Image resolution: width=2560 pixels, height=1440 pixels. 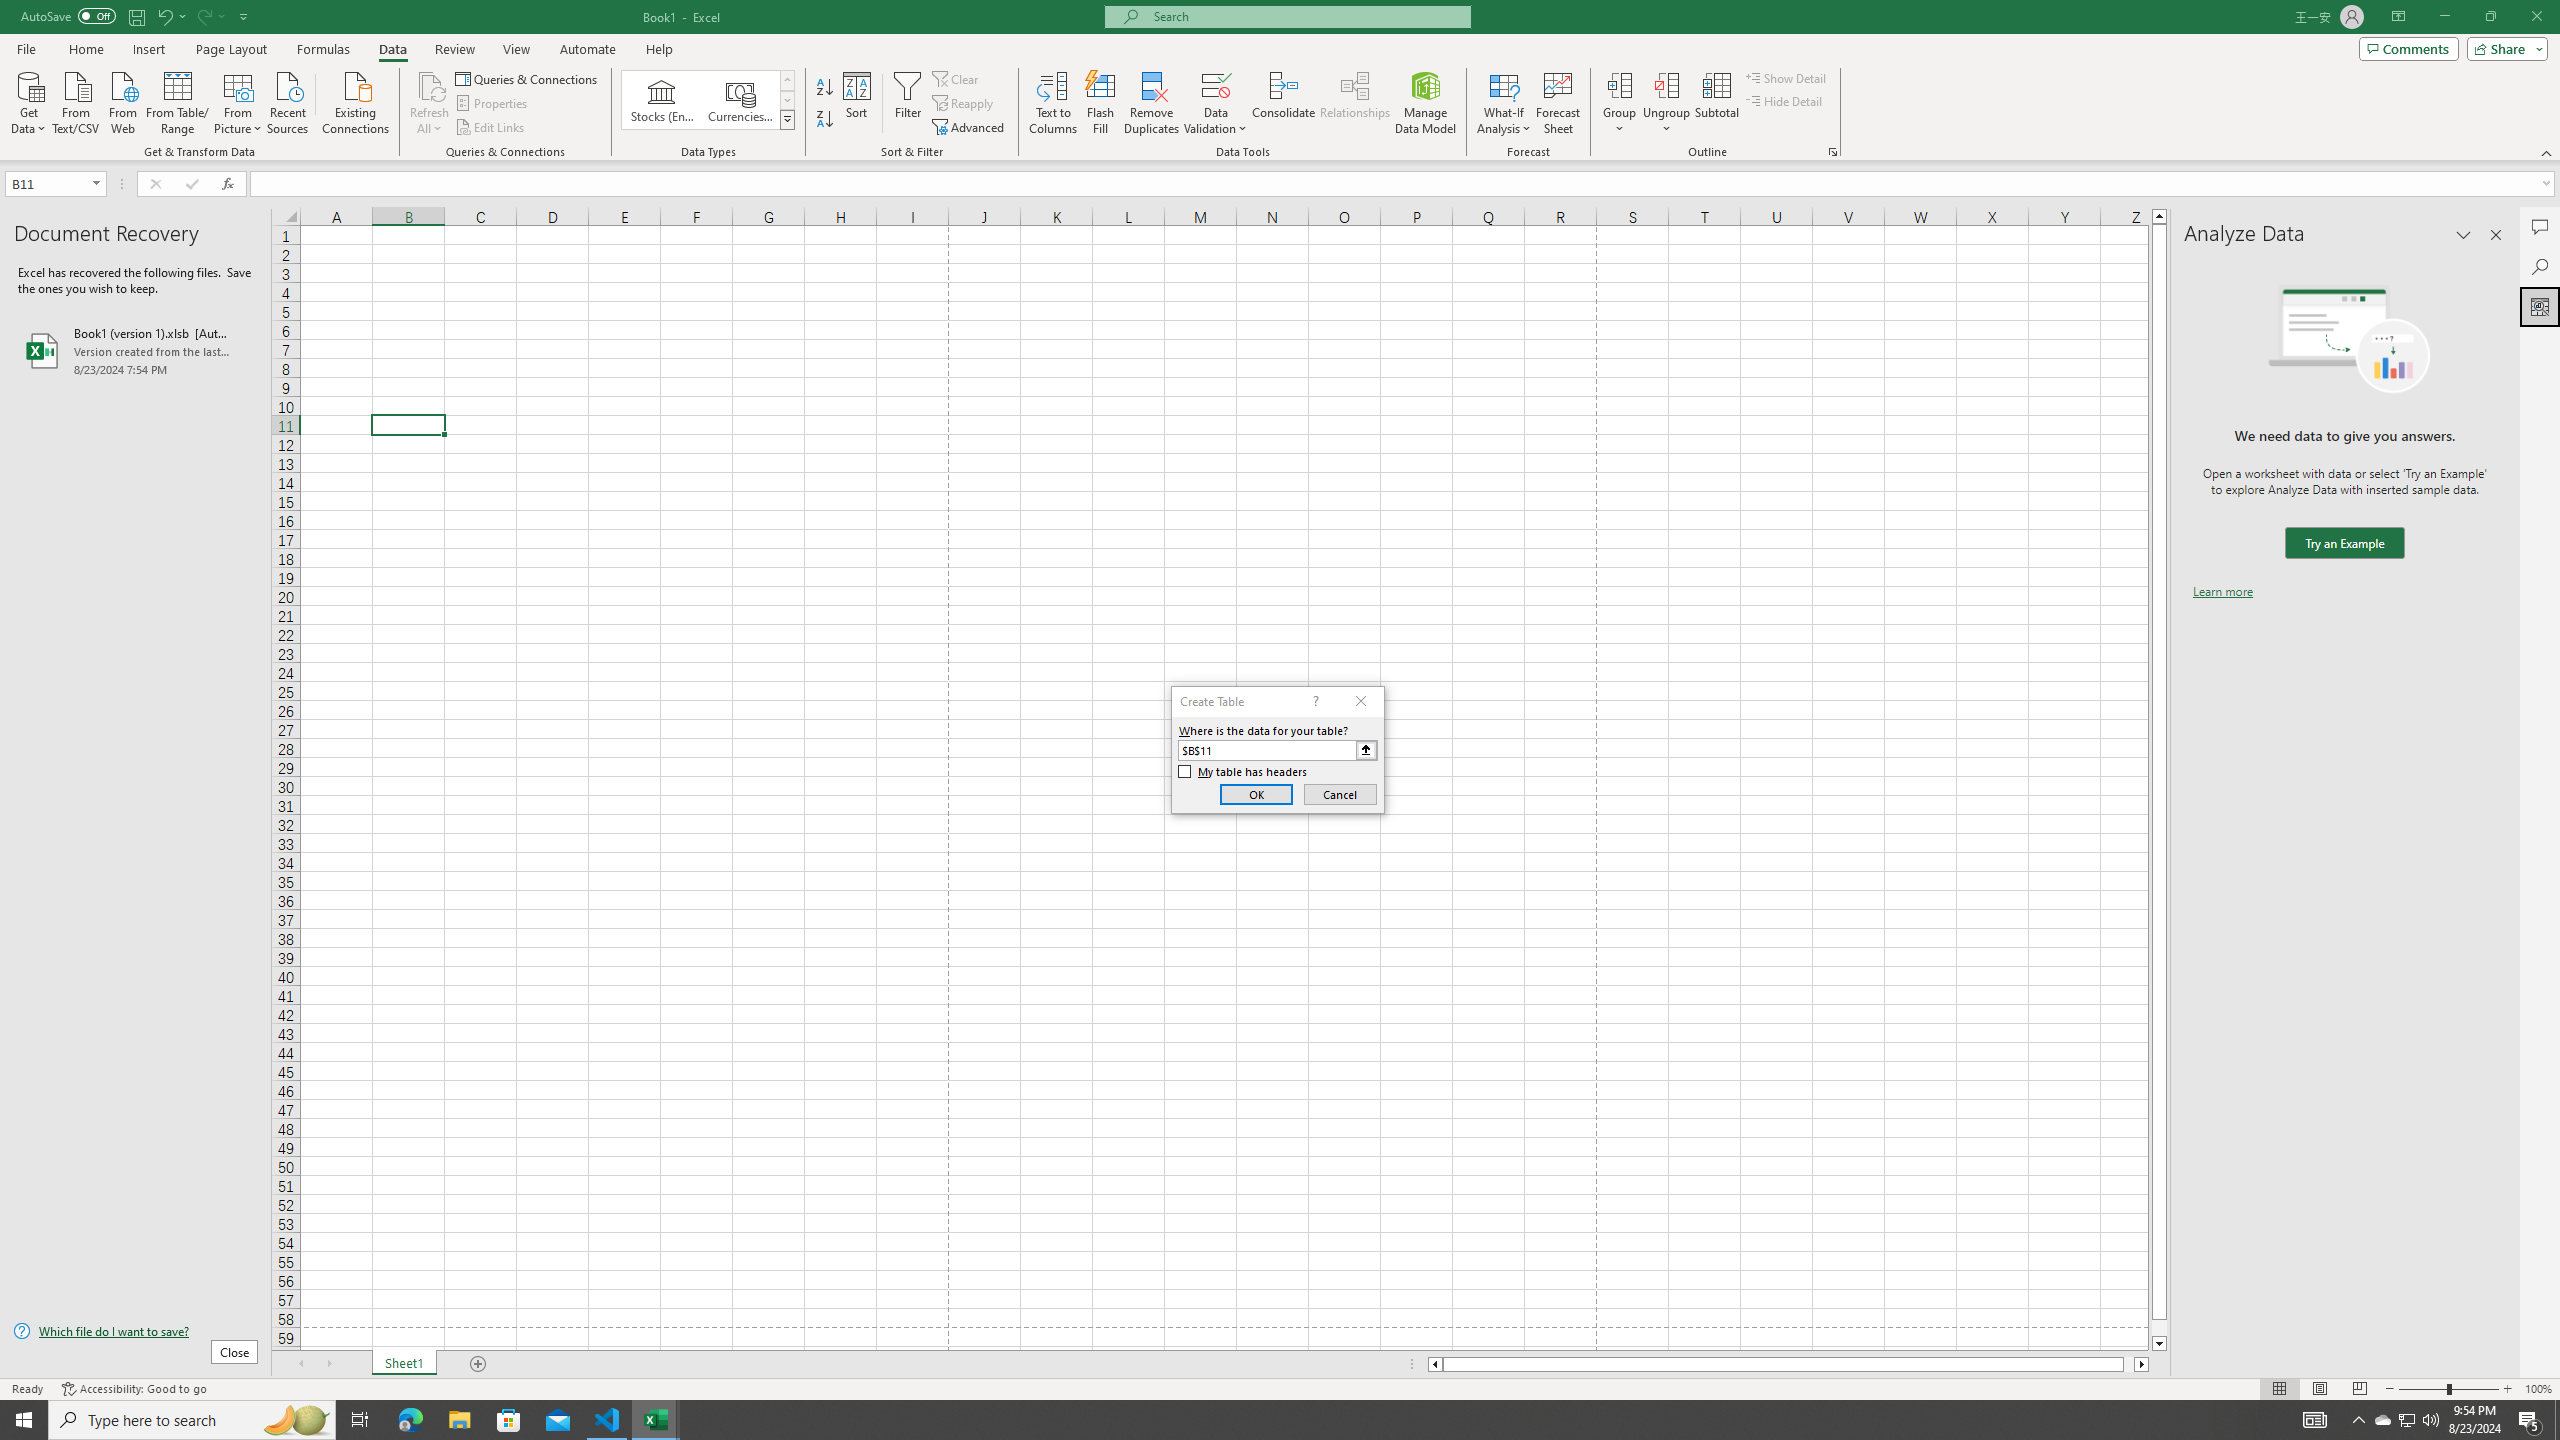 I want to click on What-If Analysis, so click(x=1504, y=103).